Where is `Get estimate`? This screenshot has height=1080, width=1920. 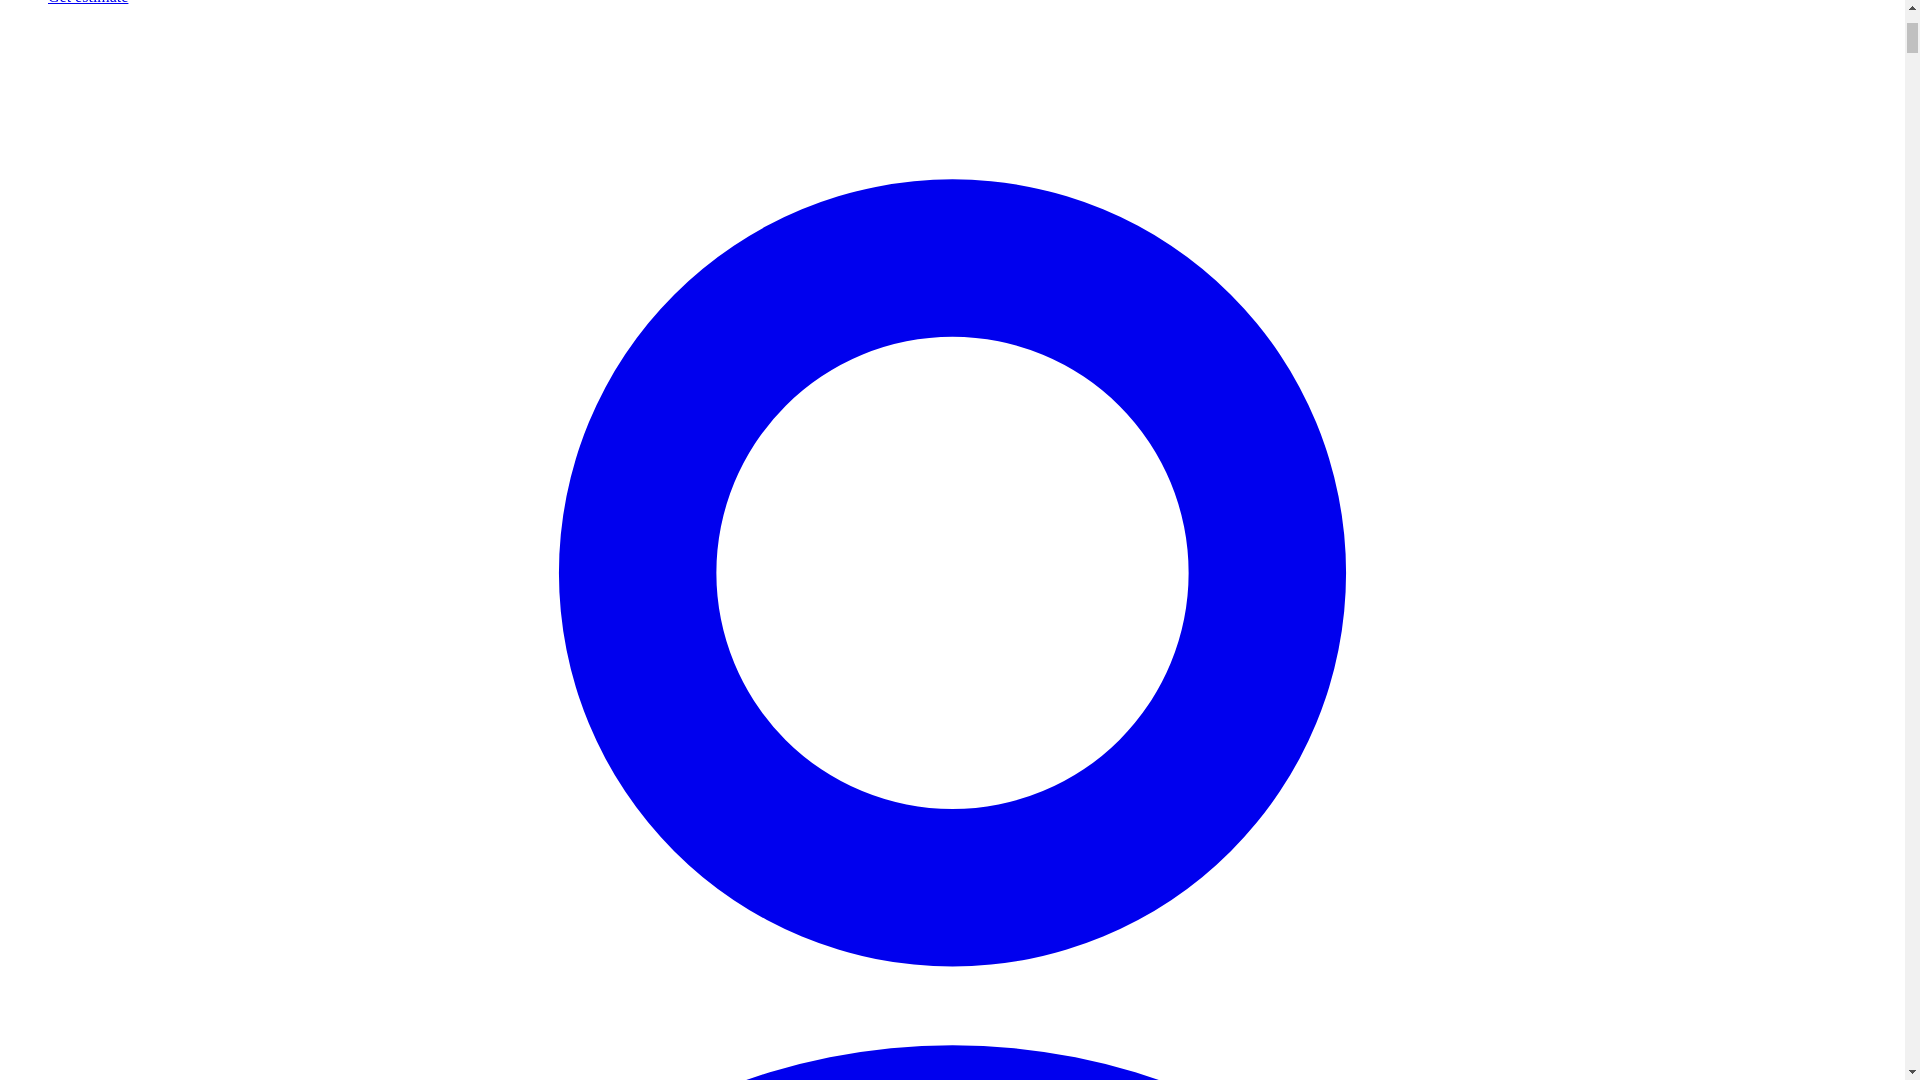
Get estimate is located at coordinates (88, 2).